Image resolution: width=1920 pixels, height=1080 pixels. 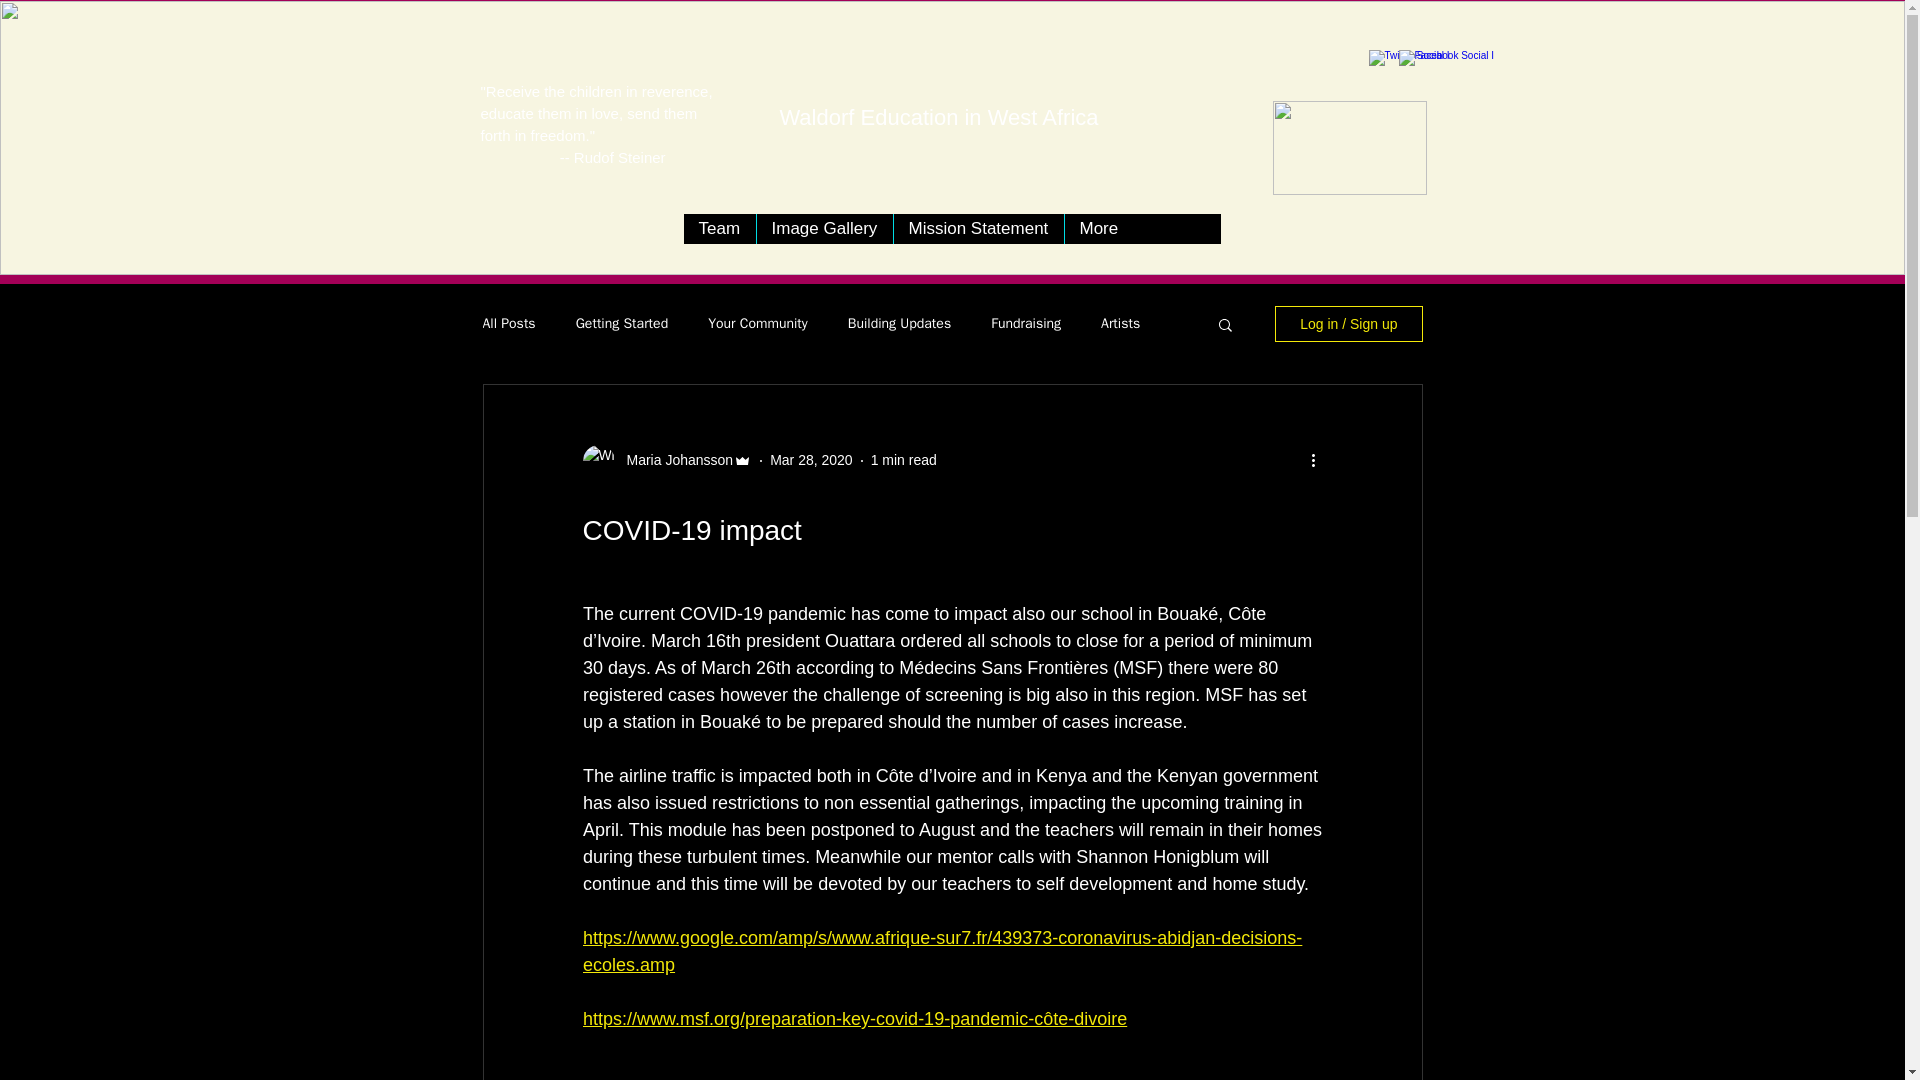 I want to click on Mar 28, 2020, so click(x=810, y=460).